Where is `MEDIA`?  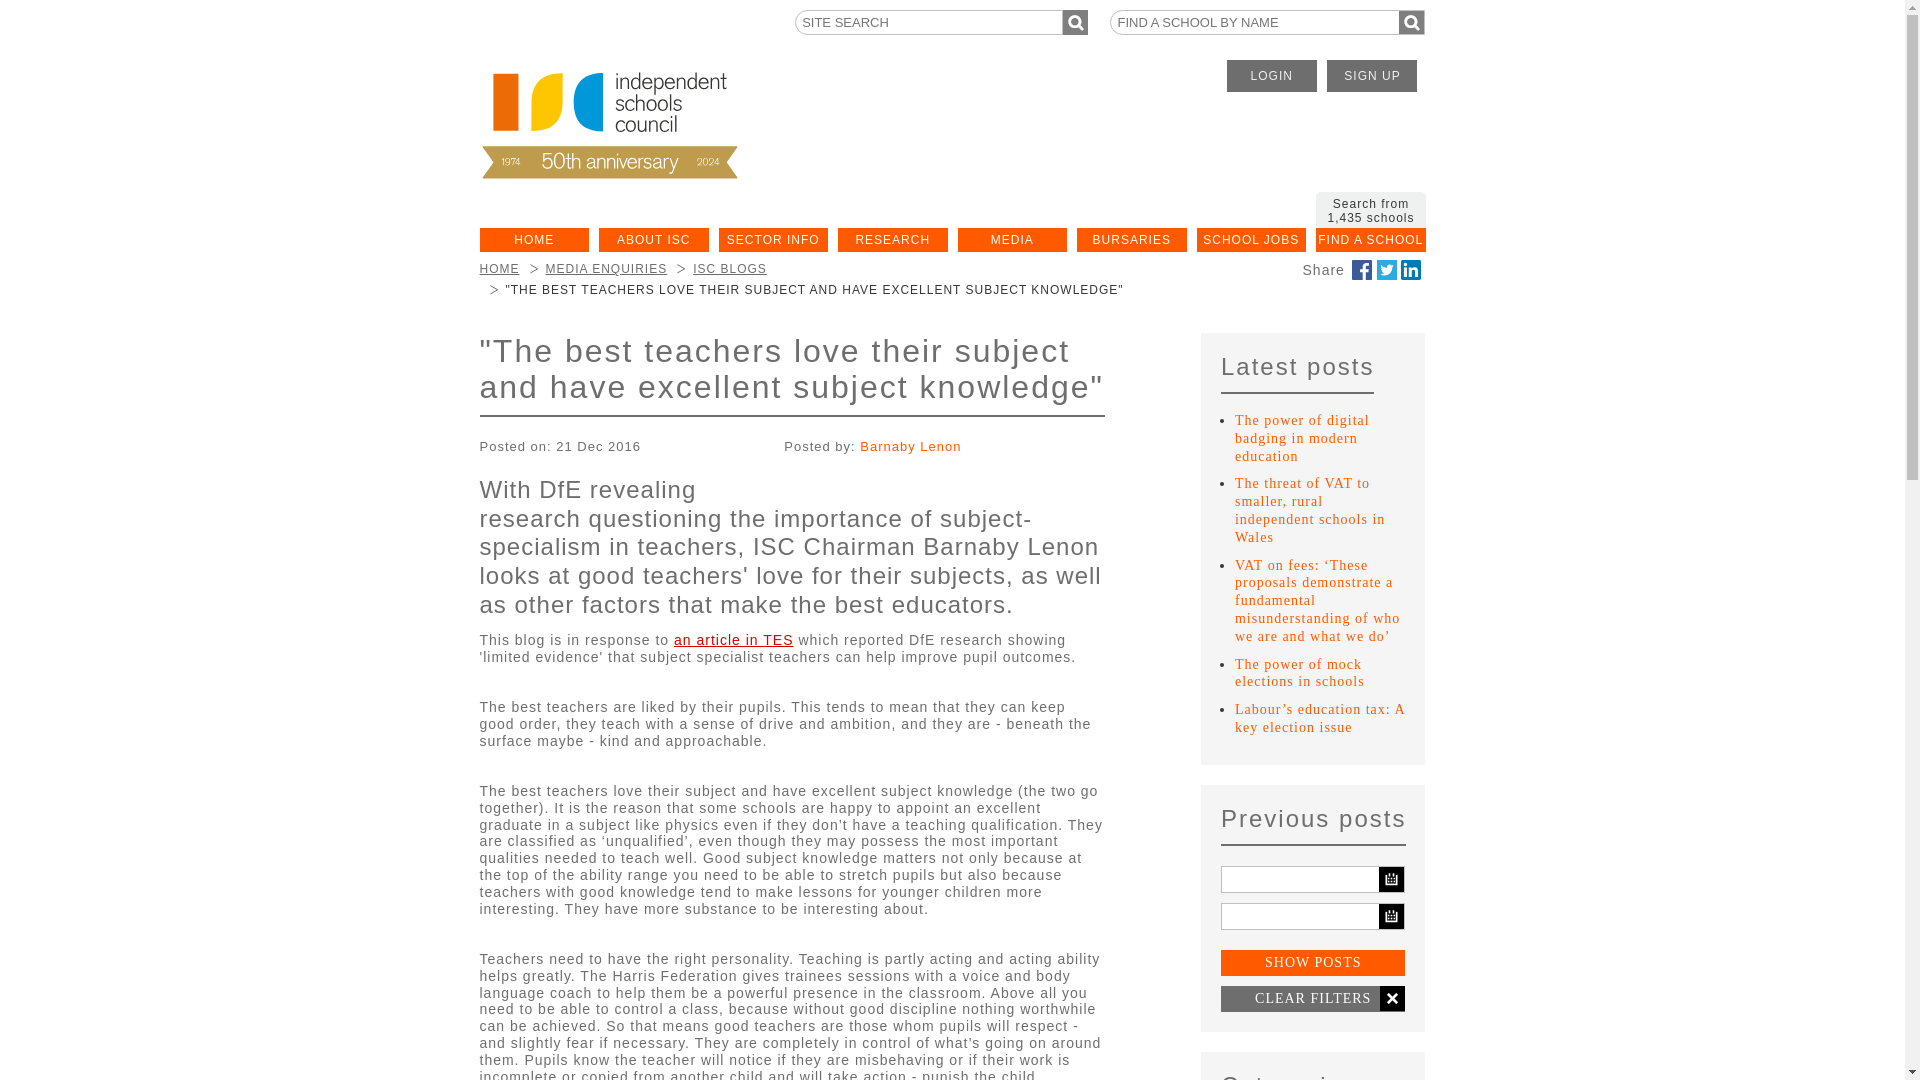 MEDIA is located at coordinates (1012, 239).